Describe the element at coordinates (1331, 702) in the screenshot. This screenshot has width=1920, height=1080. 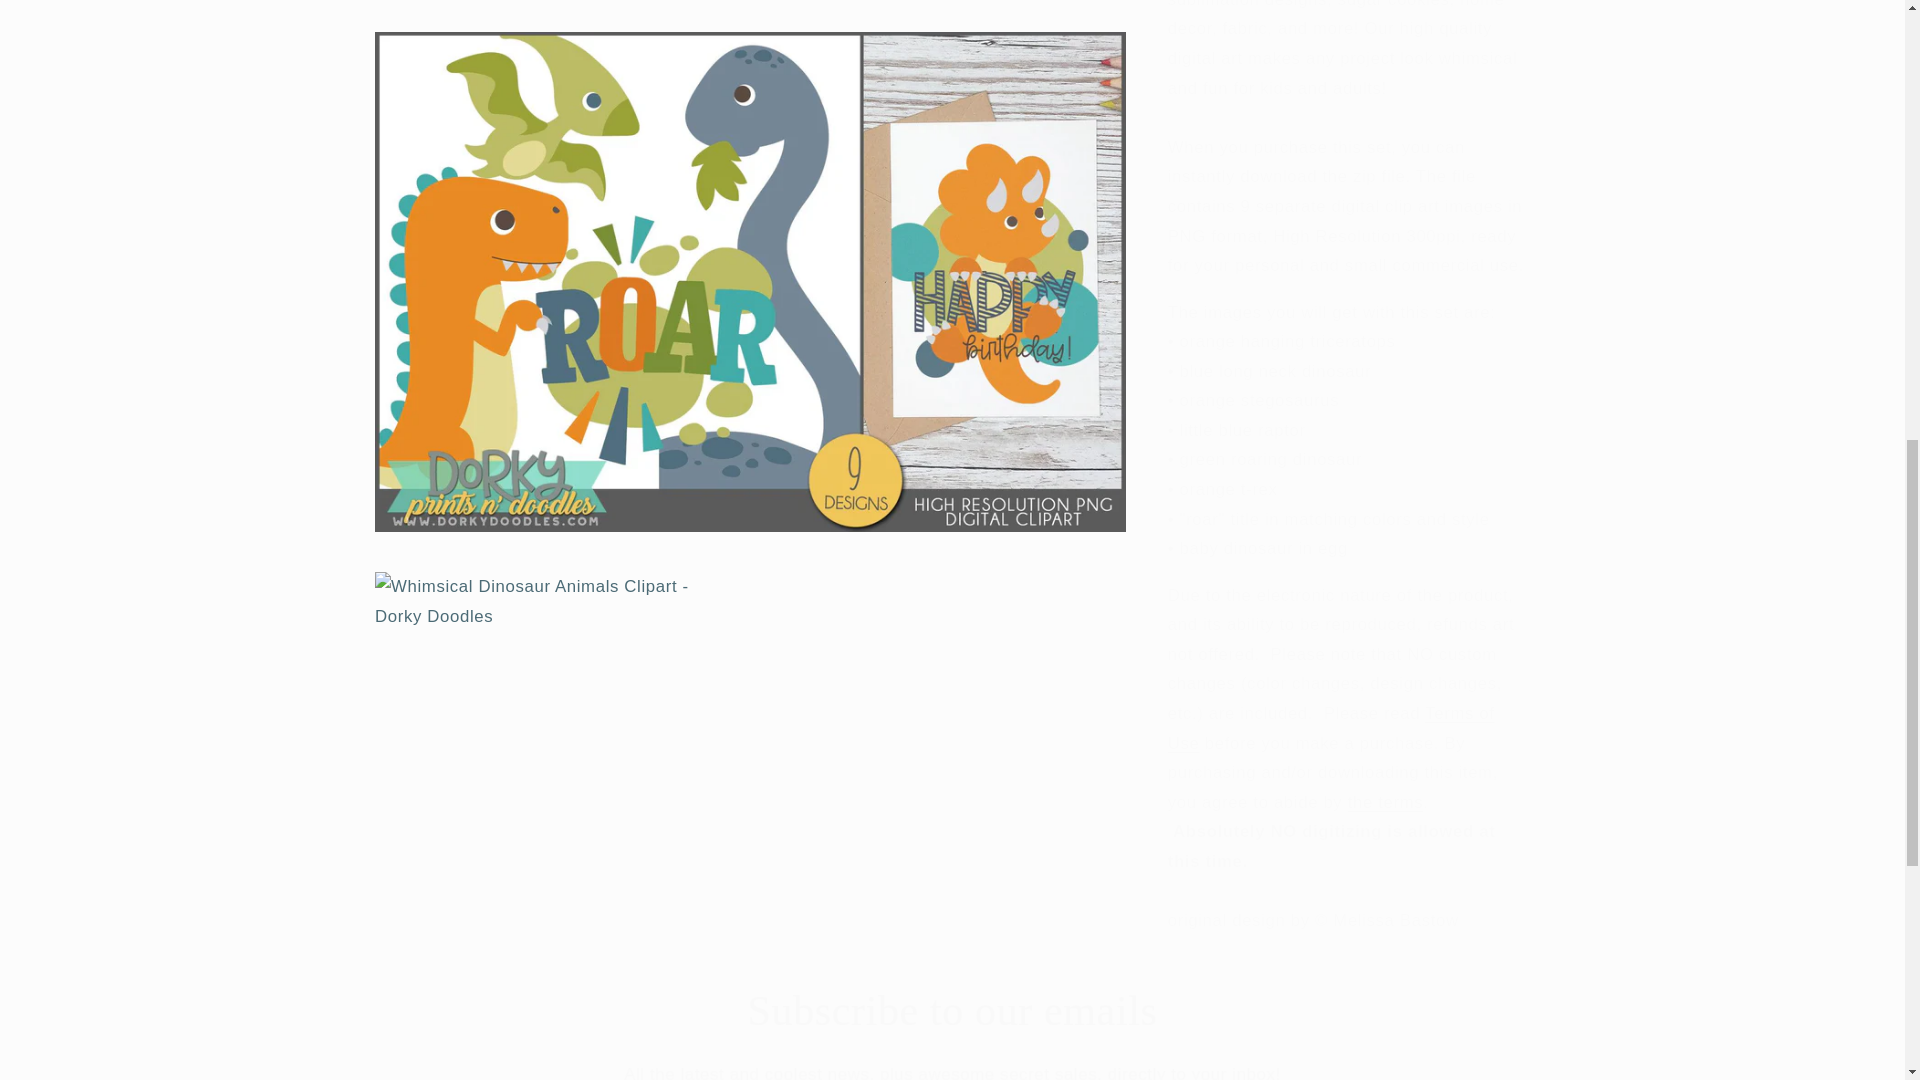
I see `terms of use` at that location.